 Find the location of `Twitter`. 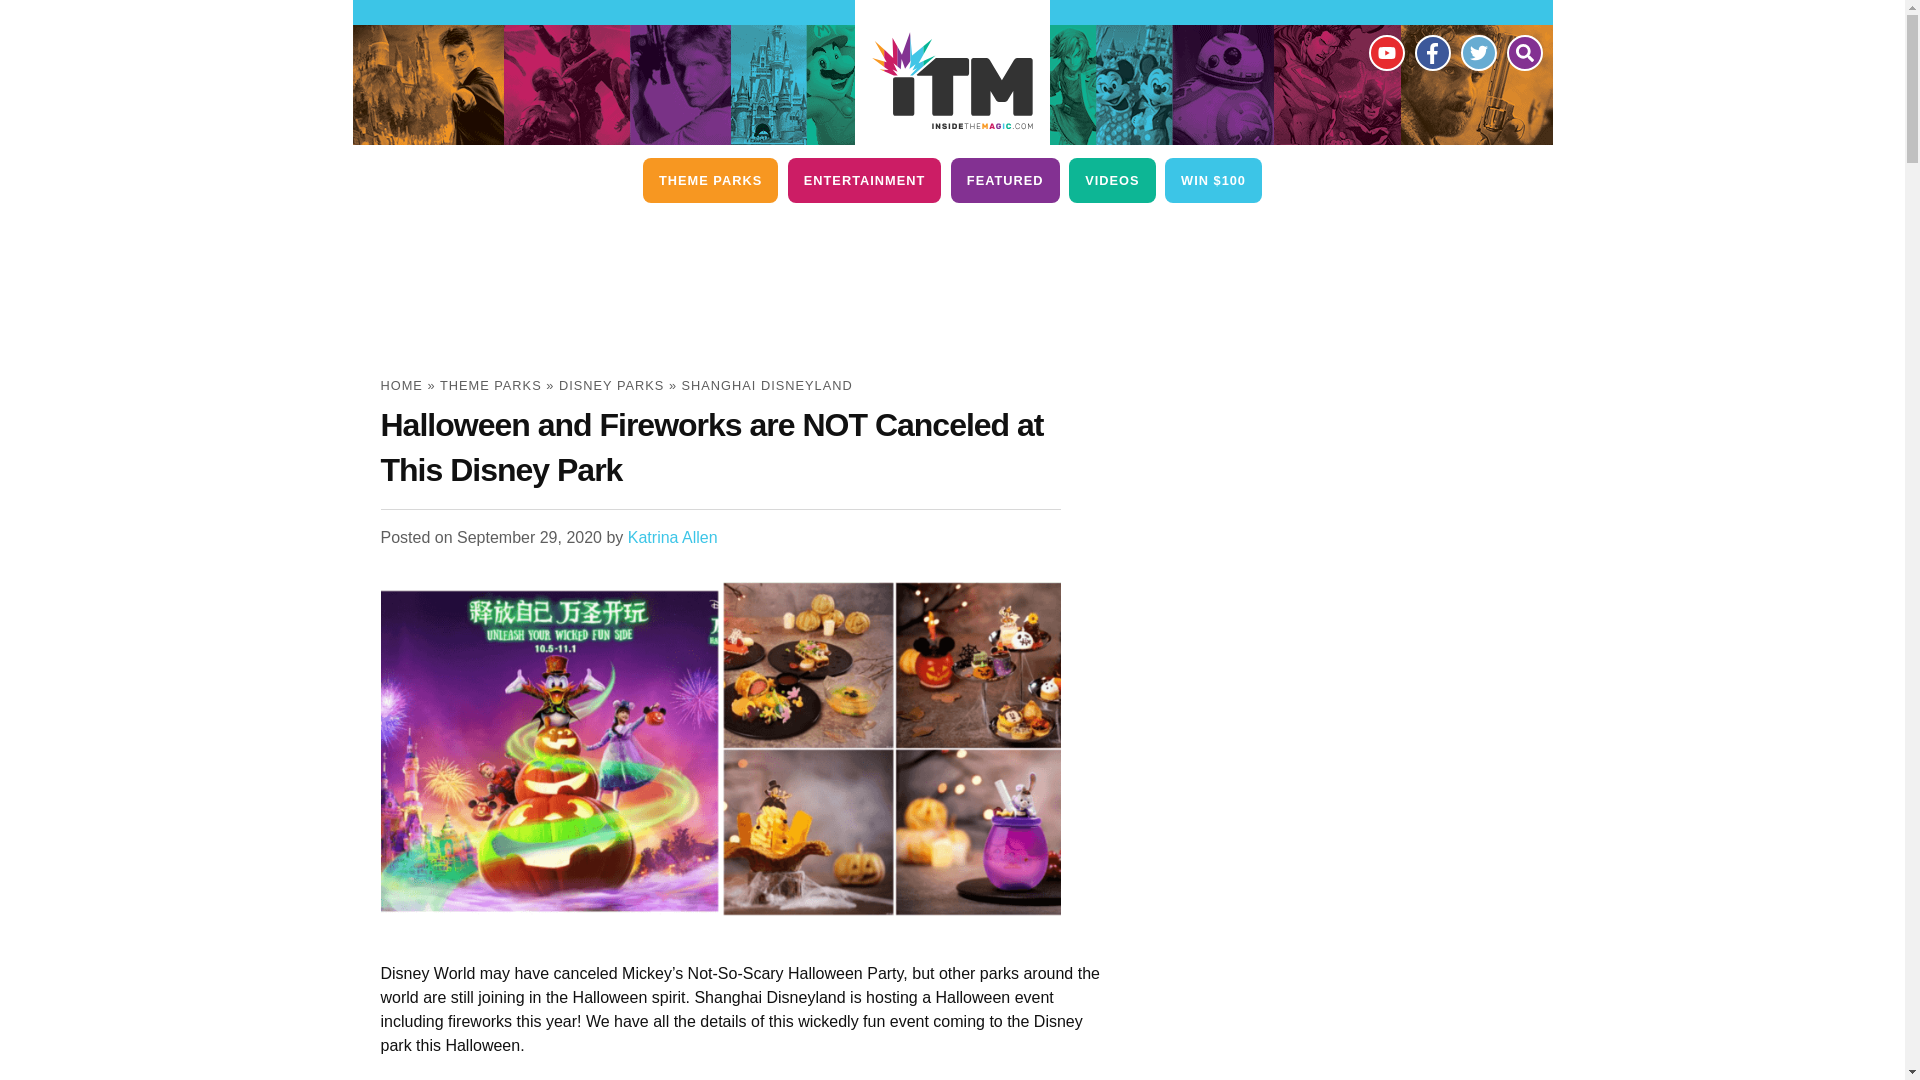

Twitter is located at coordinates (1477, 52).